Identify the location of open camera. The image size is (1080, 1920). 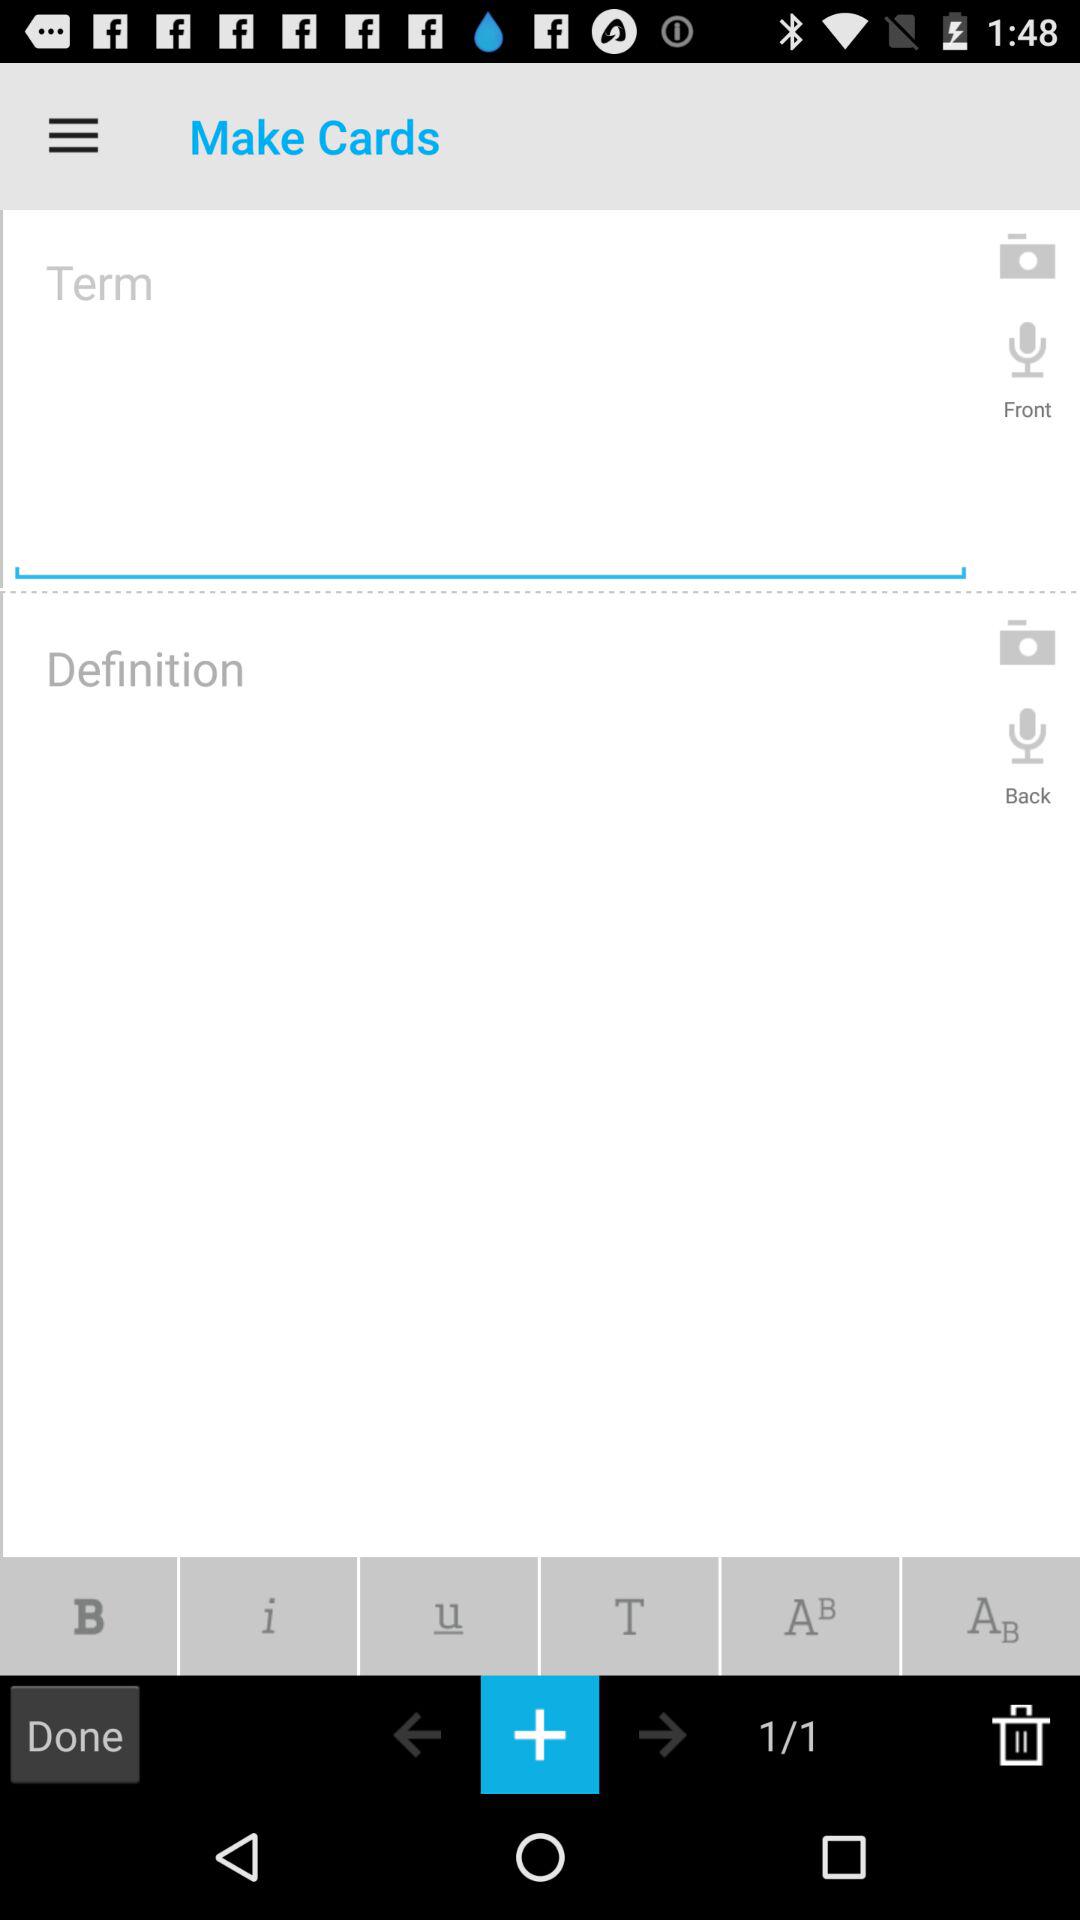
(1028, 642).